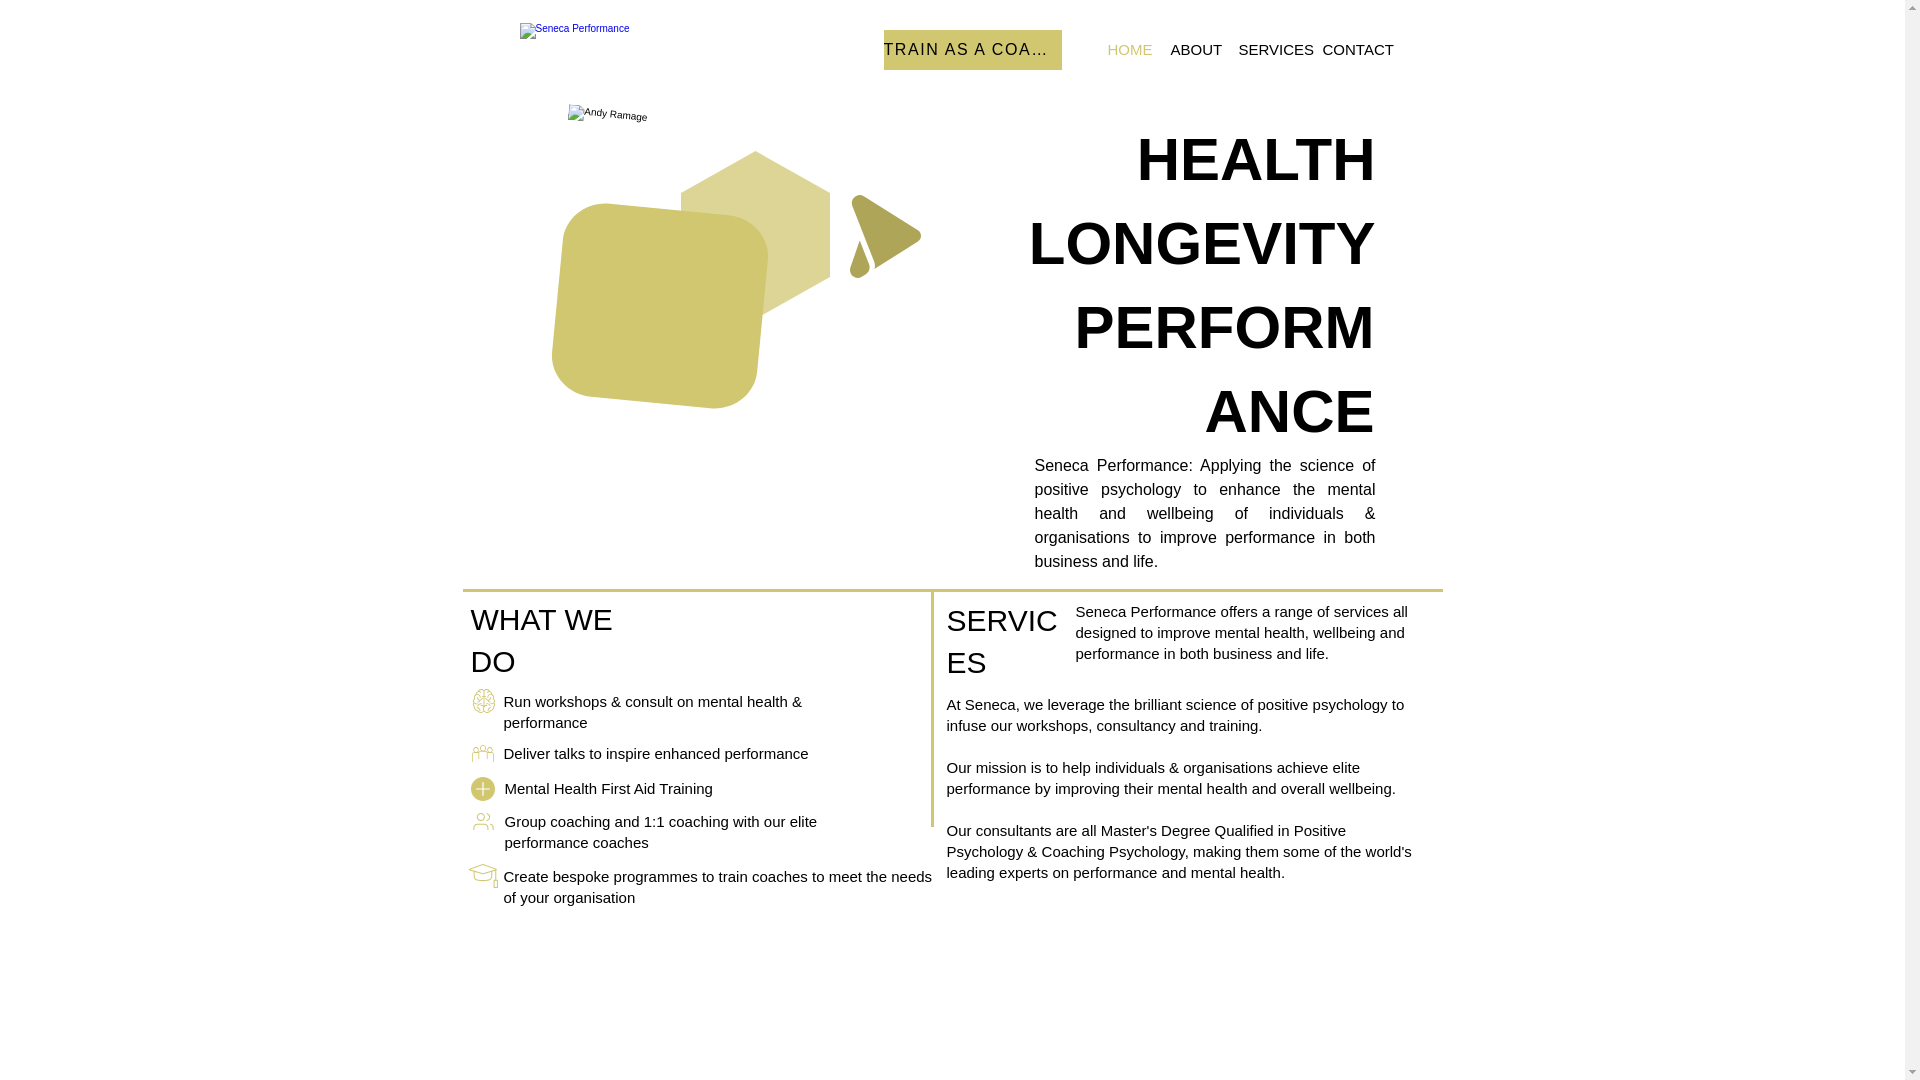 This screenshot has height=1080, width=1920. What do you see at coordinates (1190, 49) in the screenshot?
I see `ABOUT` at bounding box center [1190, 49].